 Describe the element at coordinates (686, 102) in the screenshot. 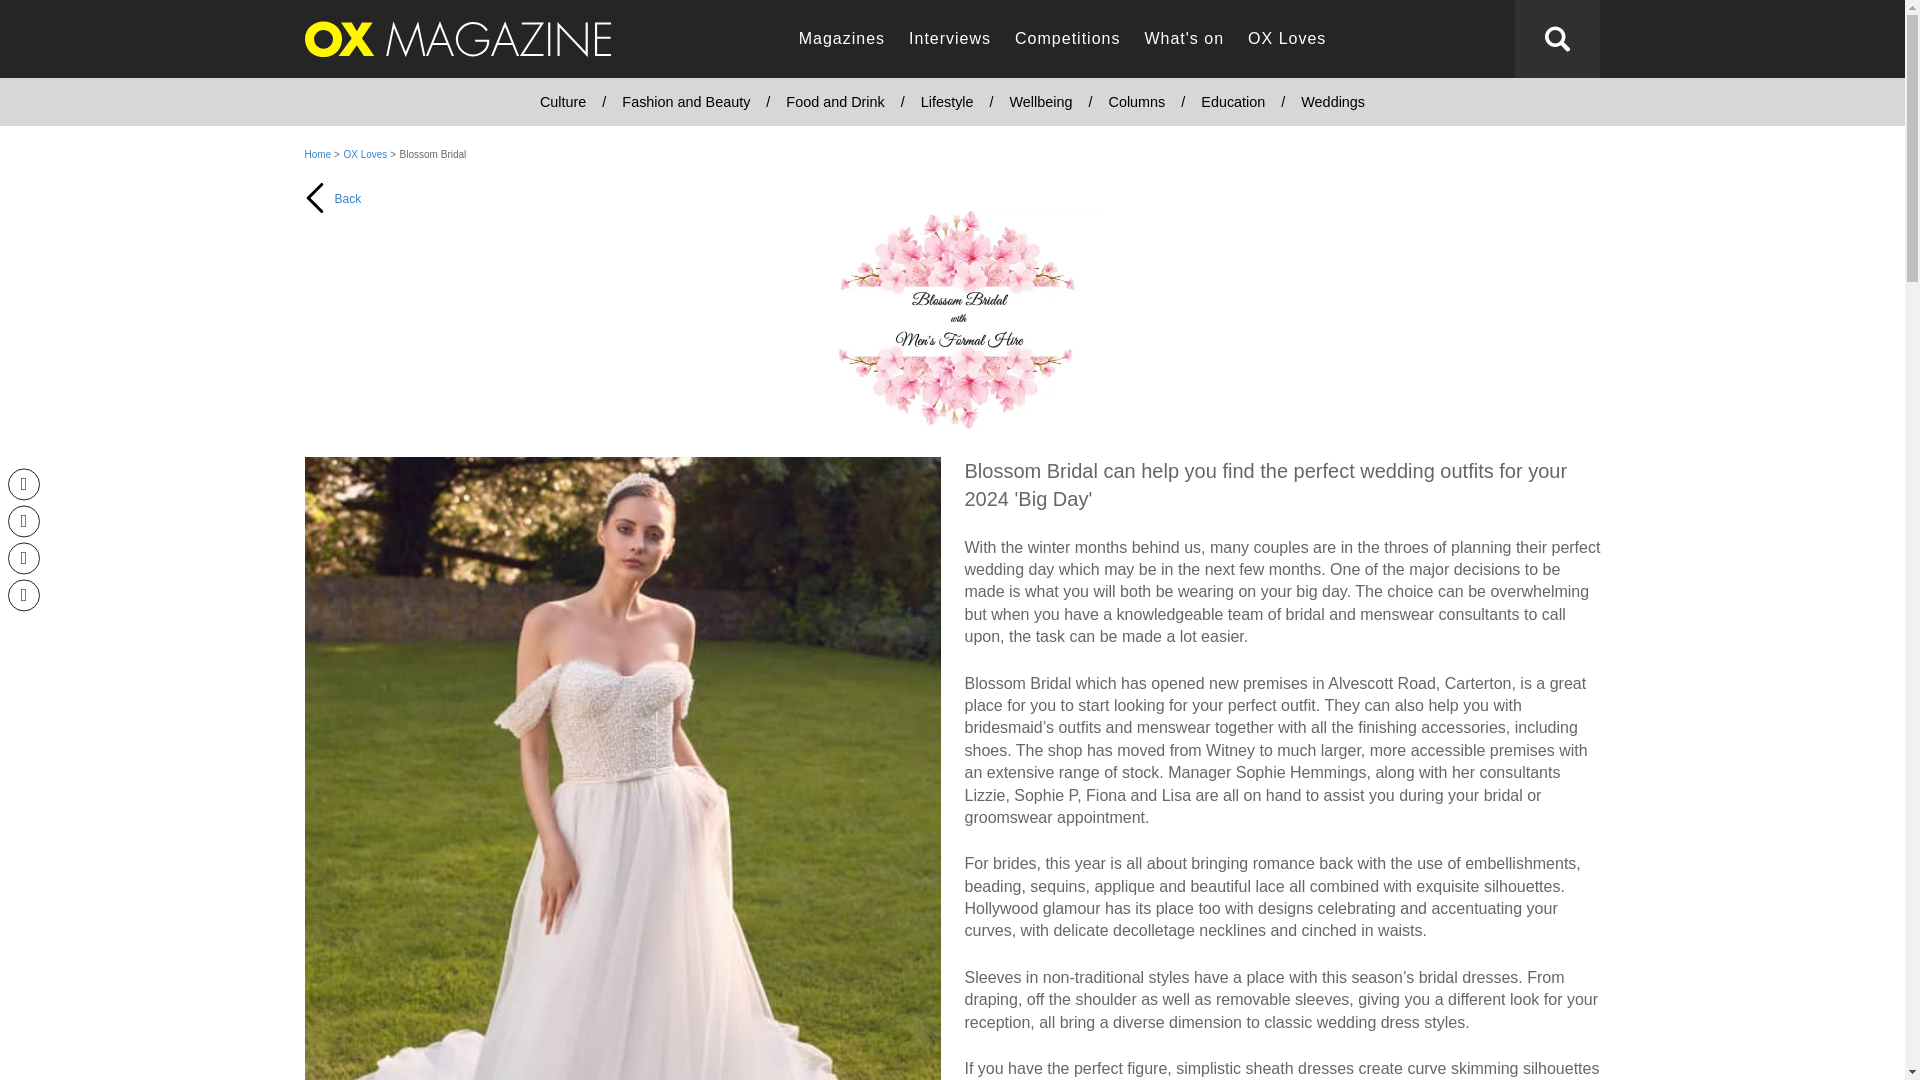

I see `Fashion and Beauty` at that location.